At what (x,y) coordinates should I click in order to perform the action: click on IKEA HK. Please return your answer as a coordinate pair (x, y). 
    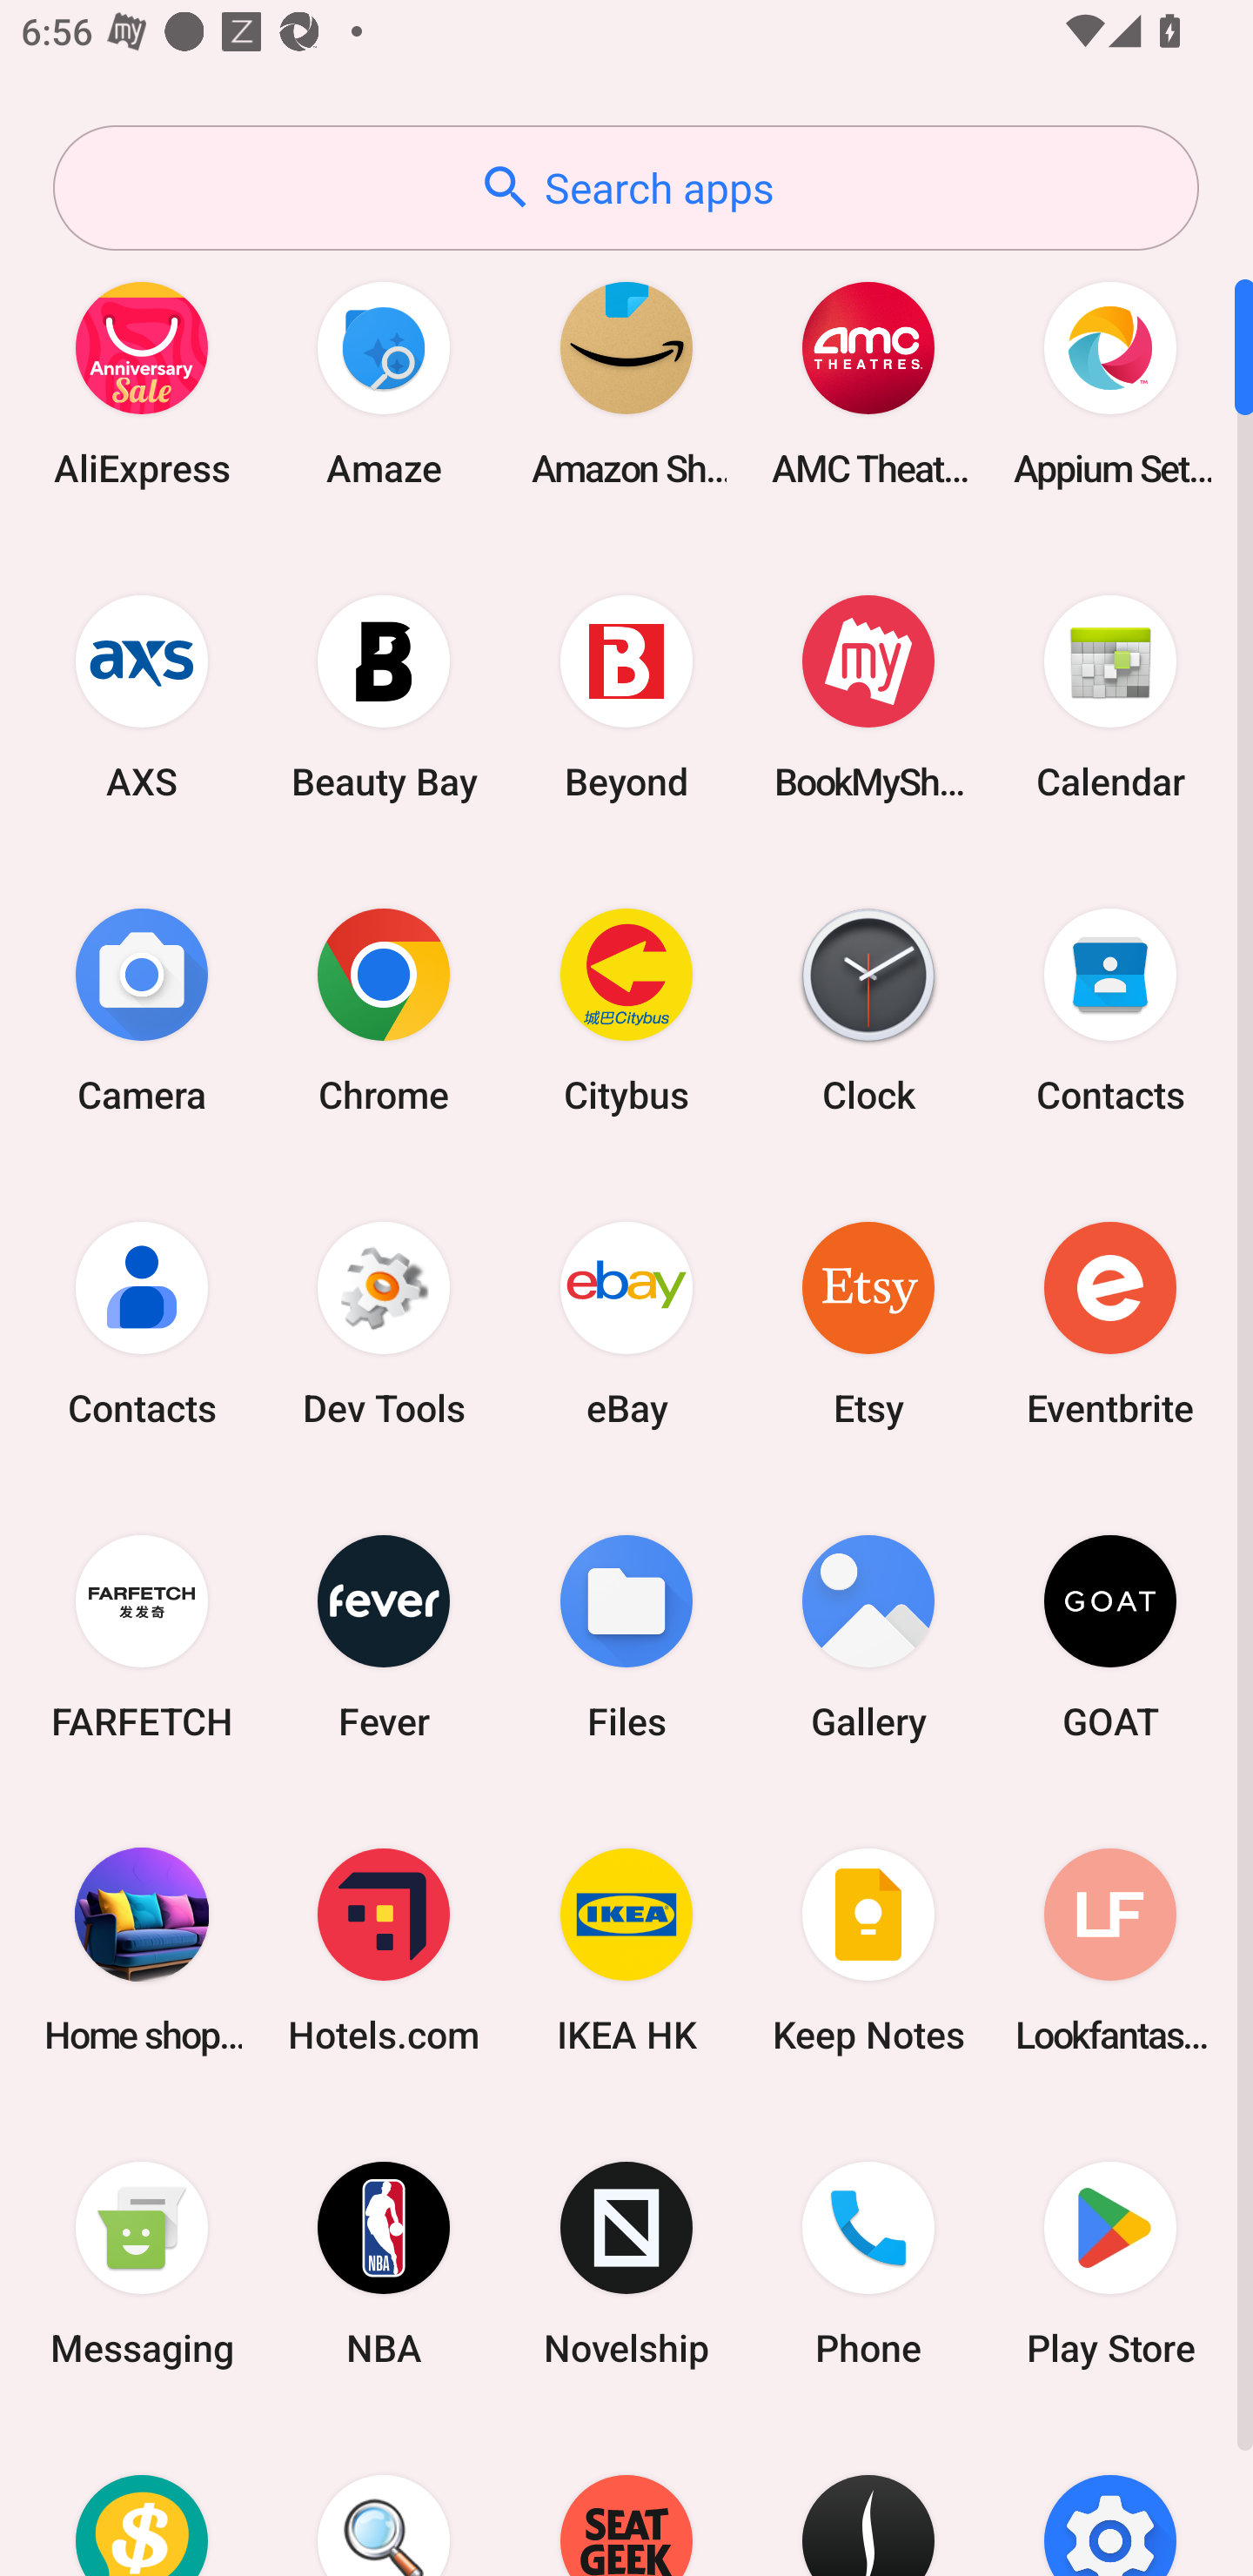
    Looking at the image, I should click on (626, 1949).